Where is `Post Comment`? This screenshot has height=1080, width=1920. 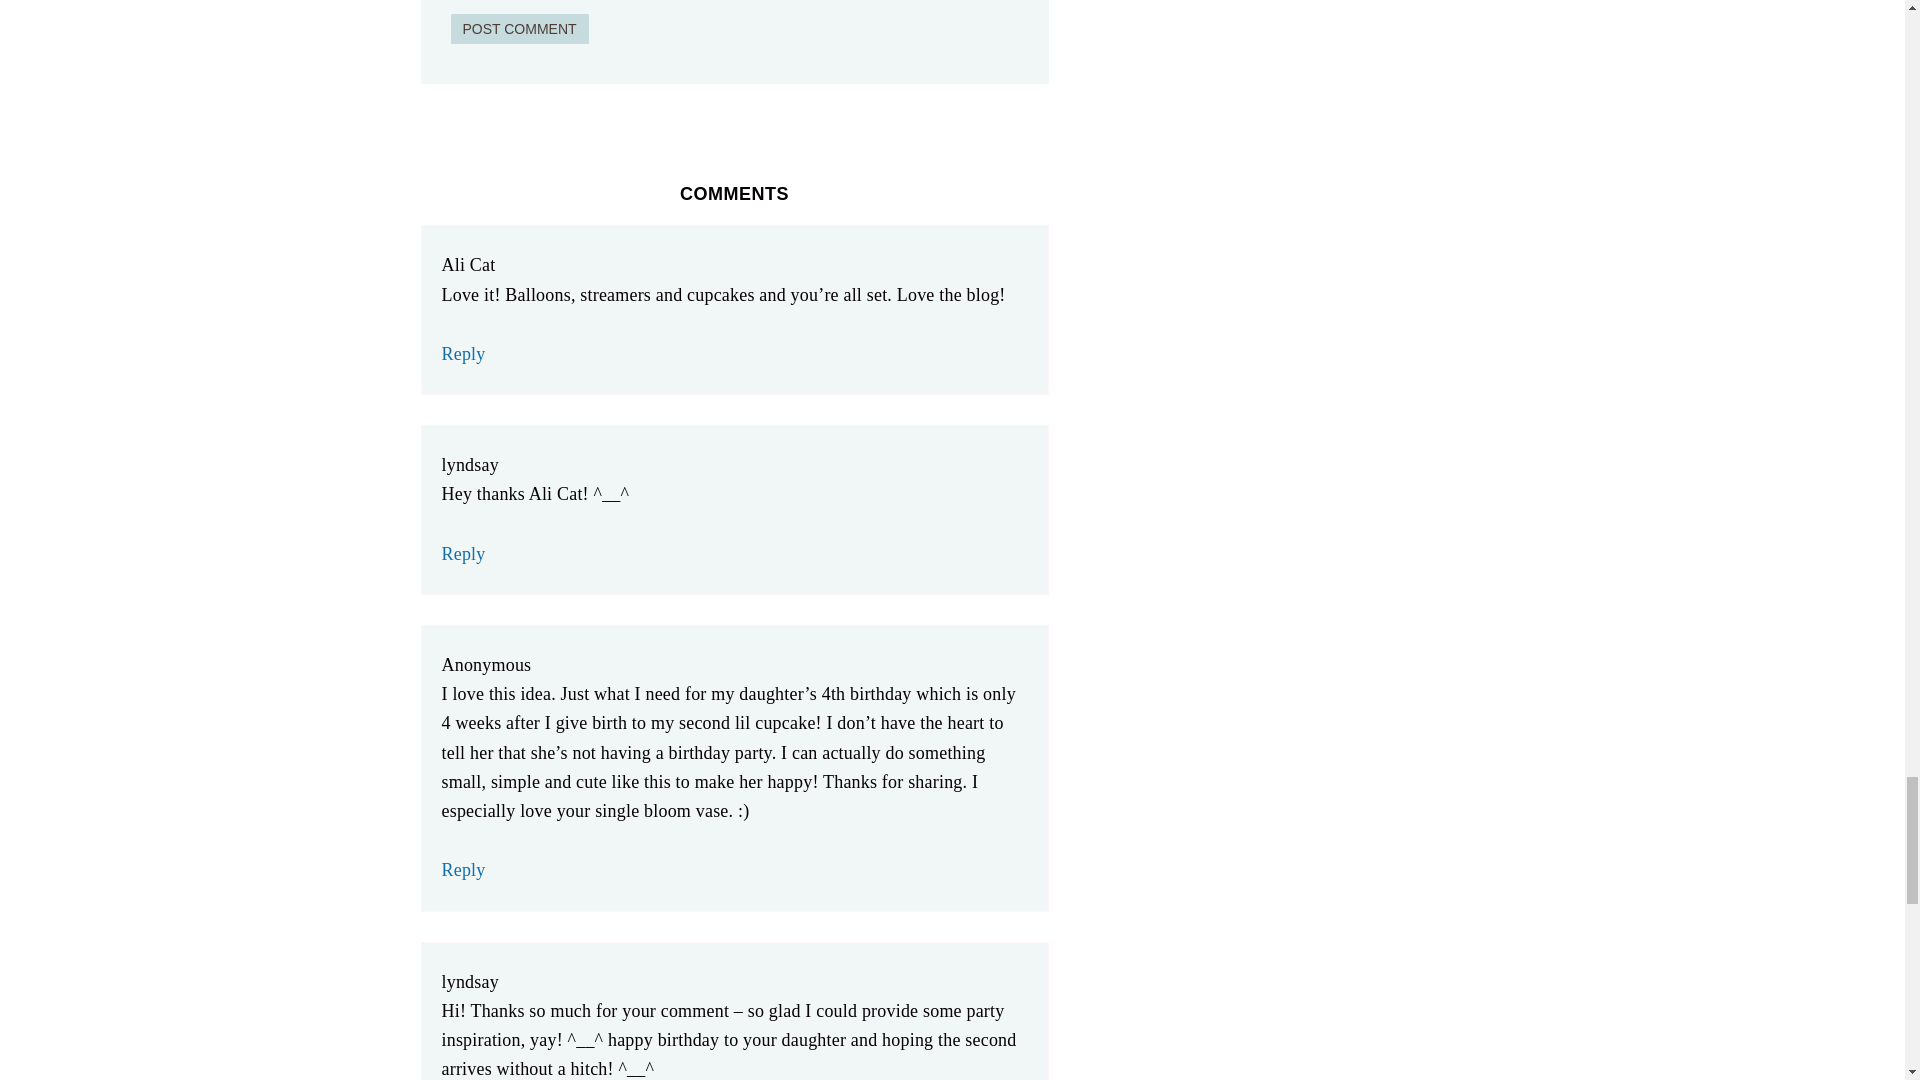 Post Comment is located at coordinates (518, 29).